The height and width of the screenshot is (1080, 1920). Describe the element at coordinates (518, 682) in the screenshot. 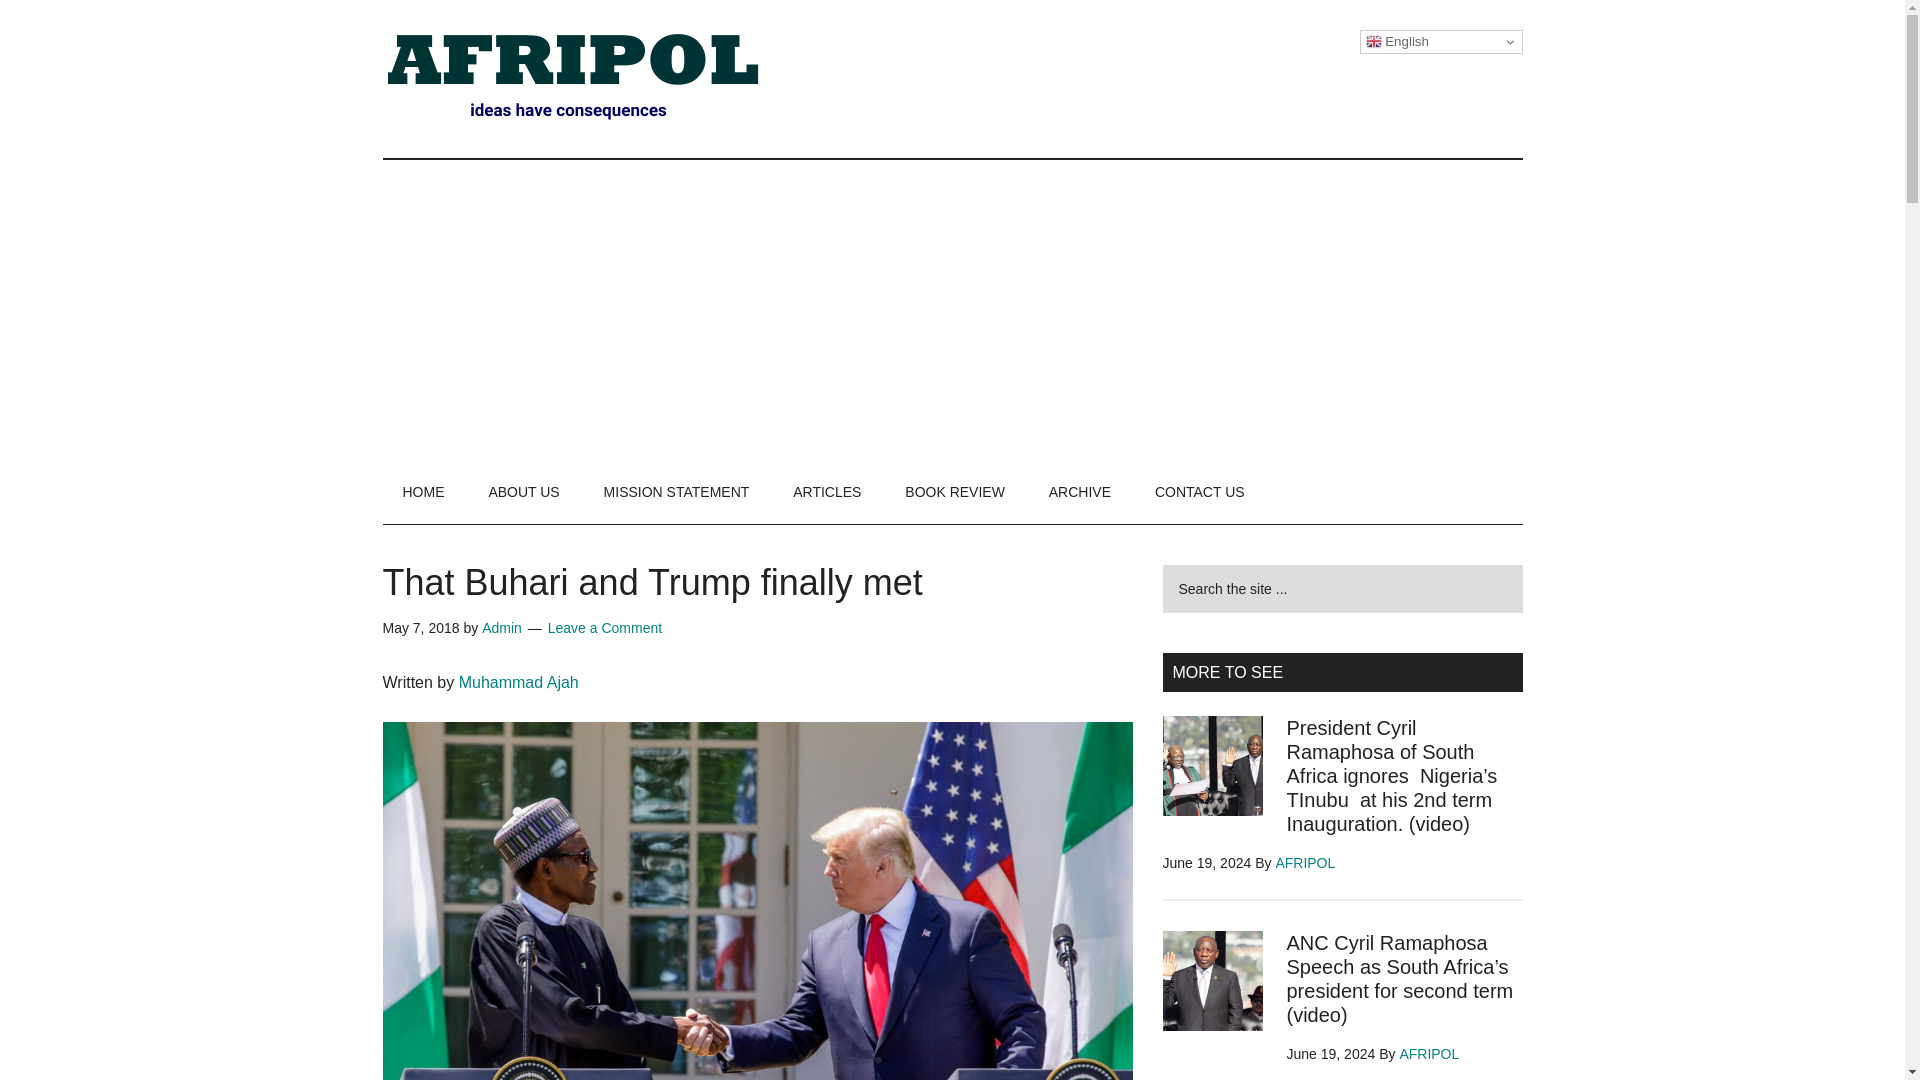

I see `Muhammad Ajah` at that location.